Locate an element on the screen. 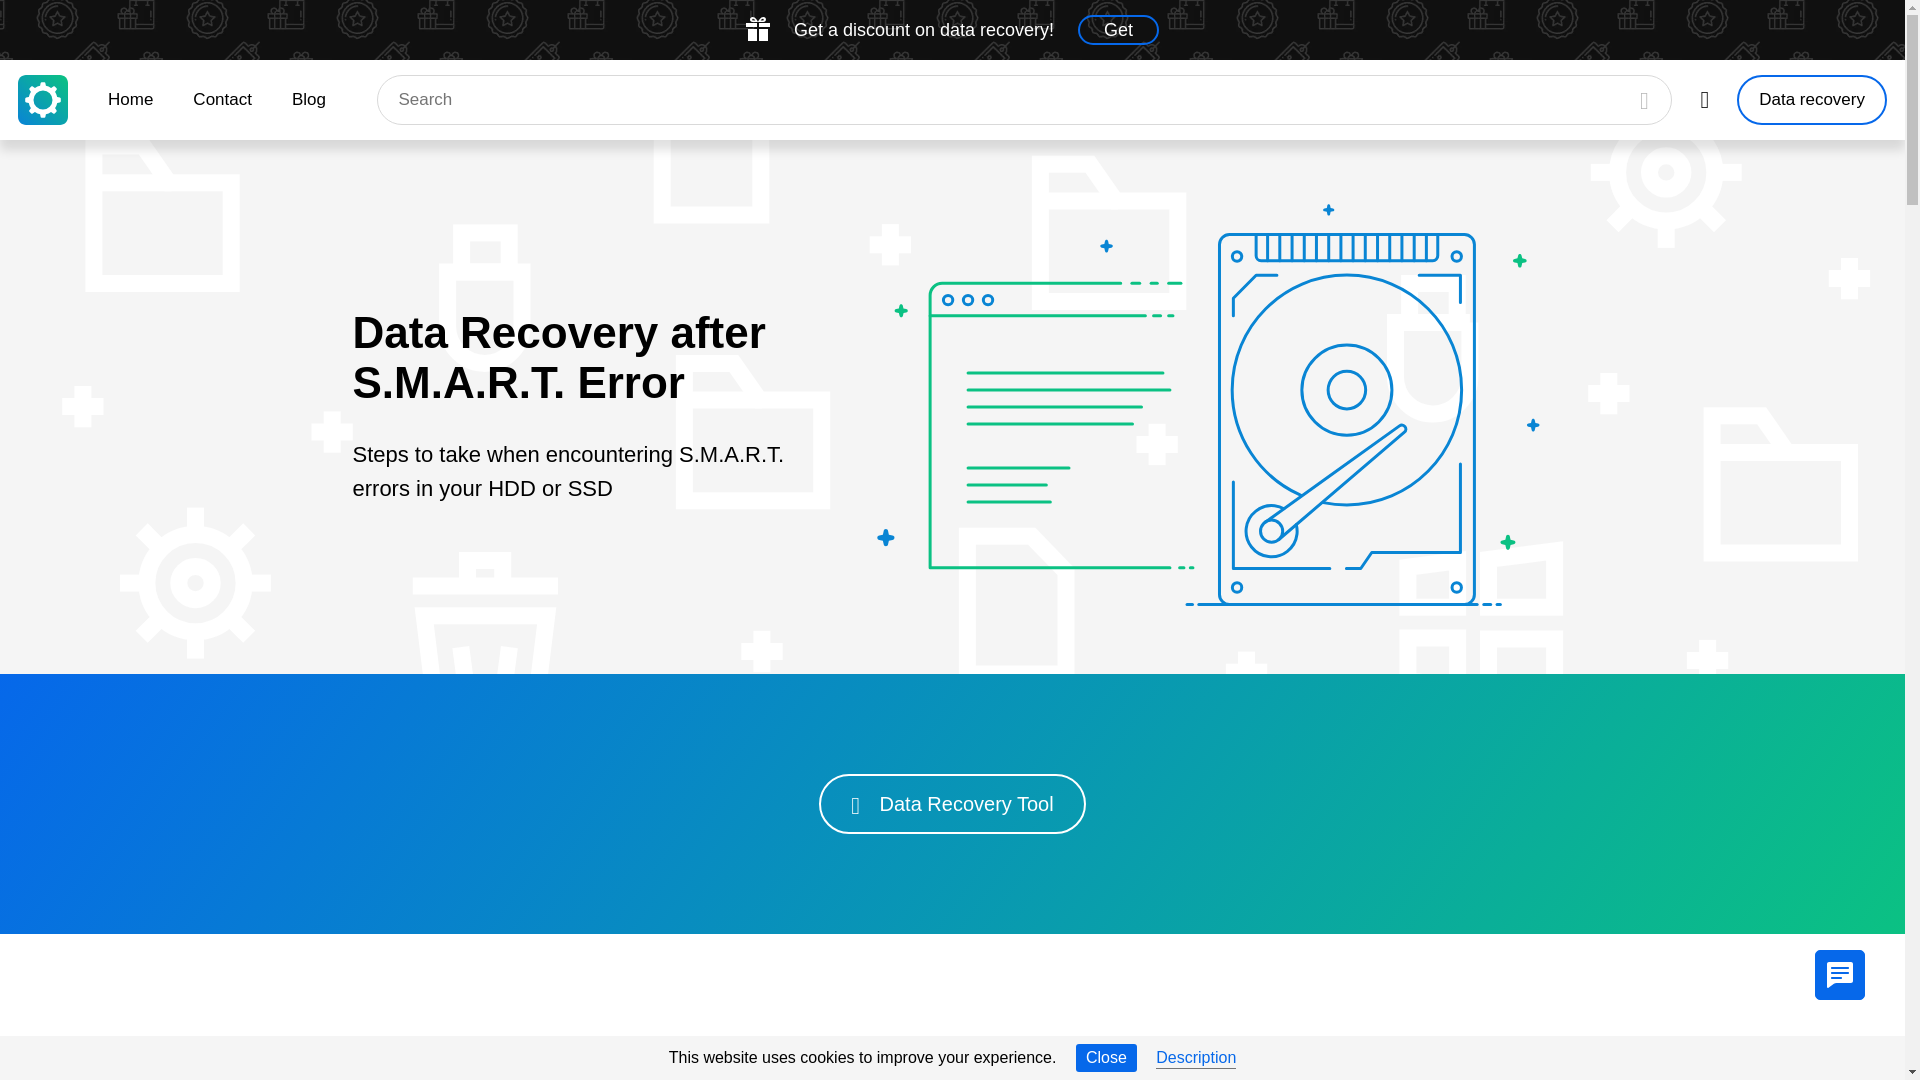  Data Recovery Tool is located at coordinates (952, 804).